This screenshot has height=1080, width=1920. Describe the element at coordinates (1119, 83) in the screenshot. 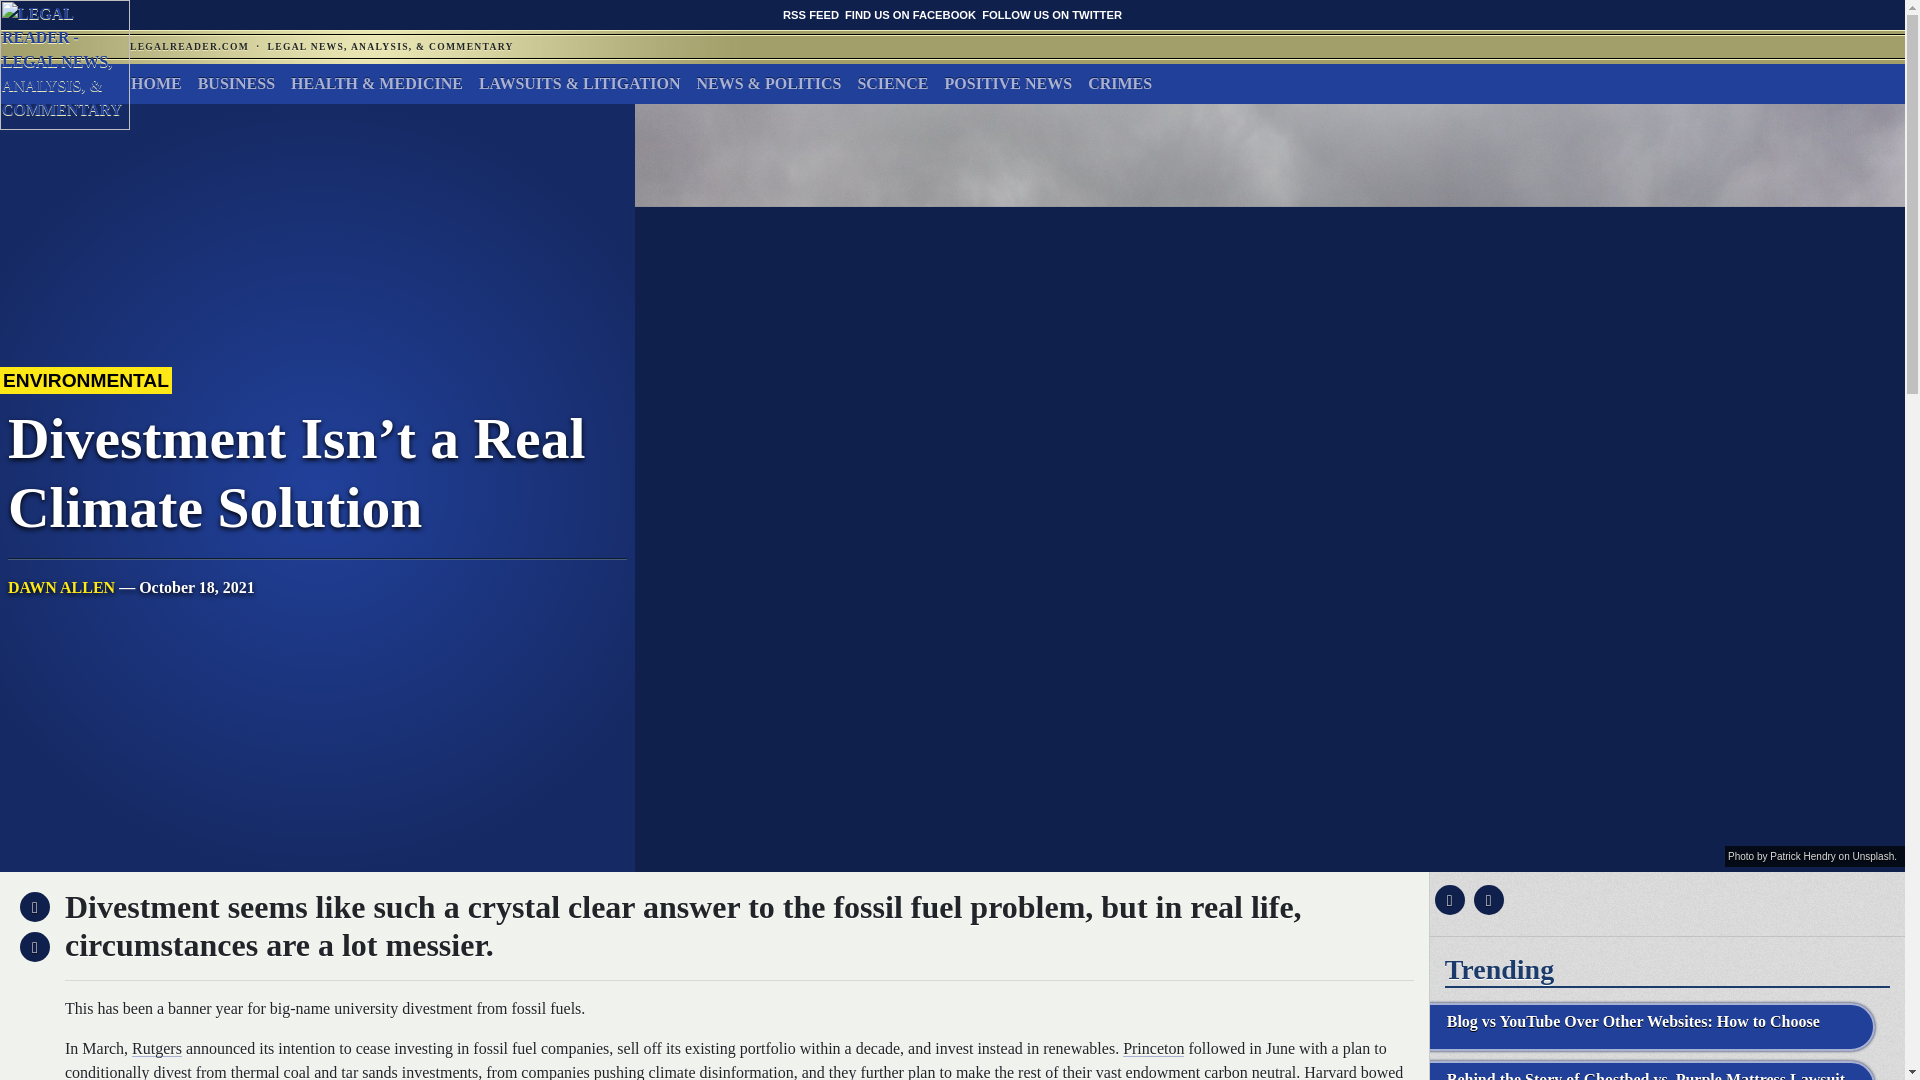

I see `Crimes` at that location.